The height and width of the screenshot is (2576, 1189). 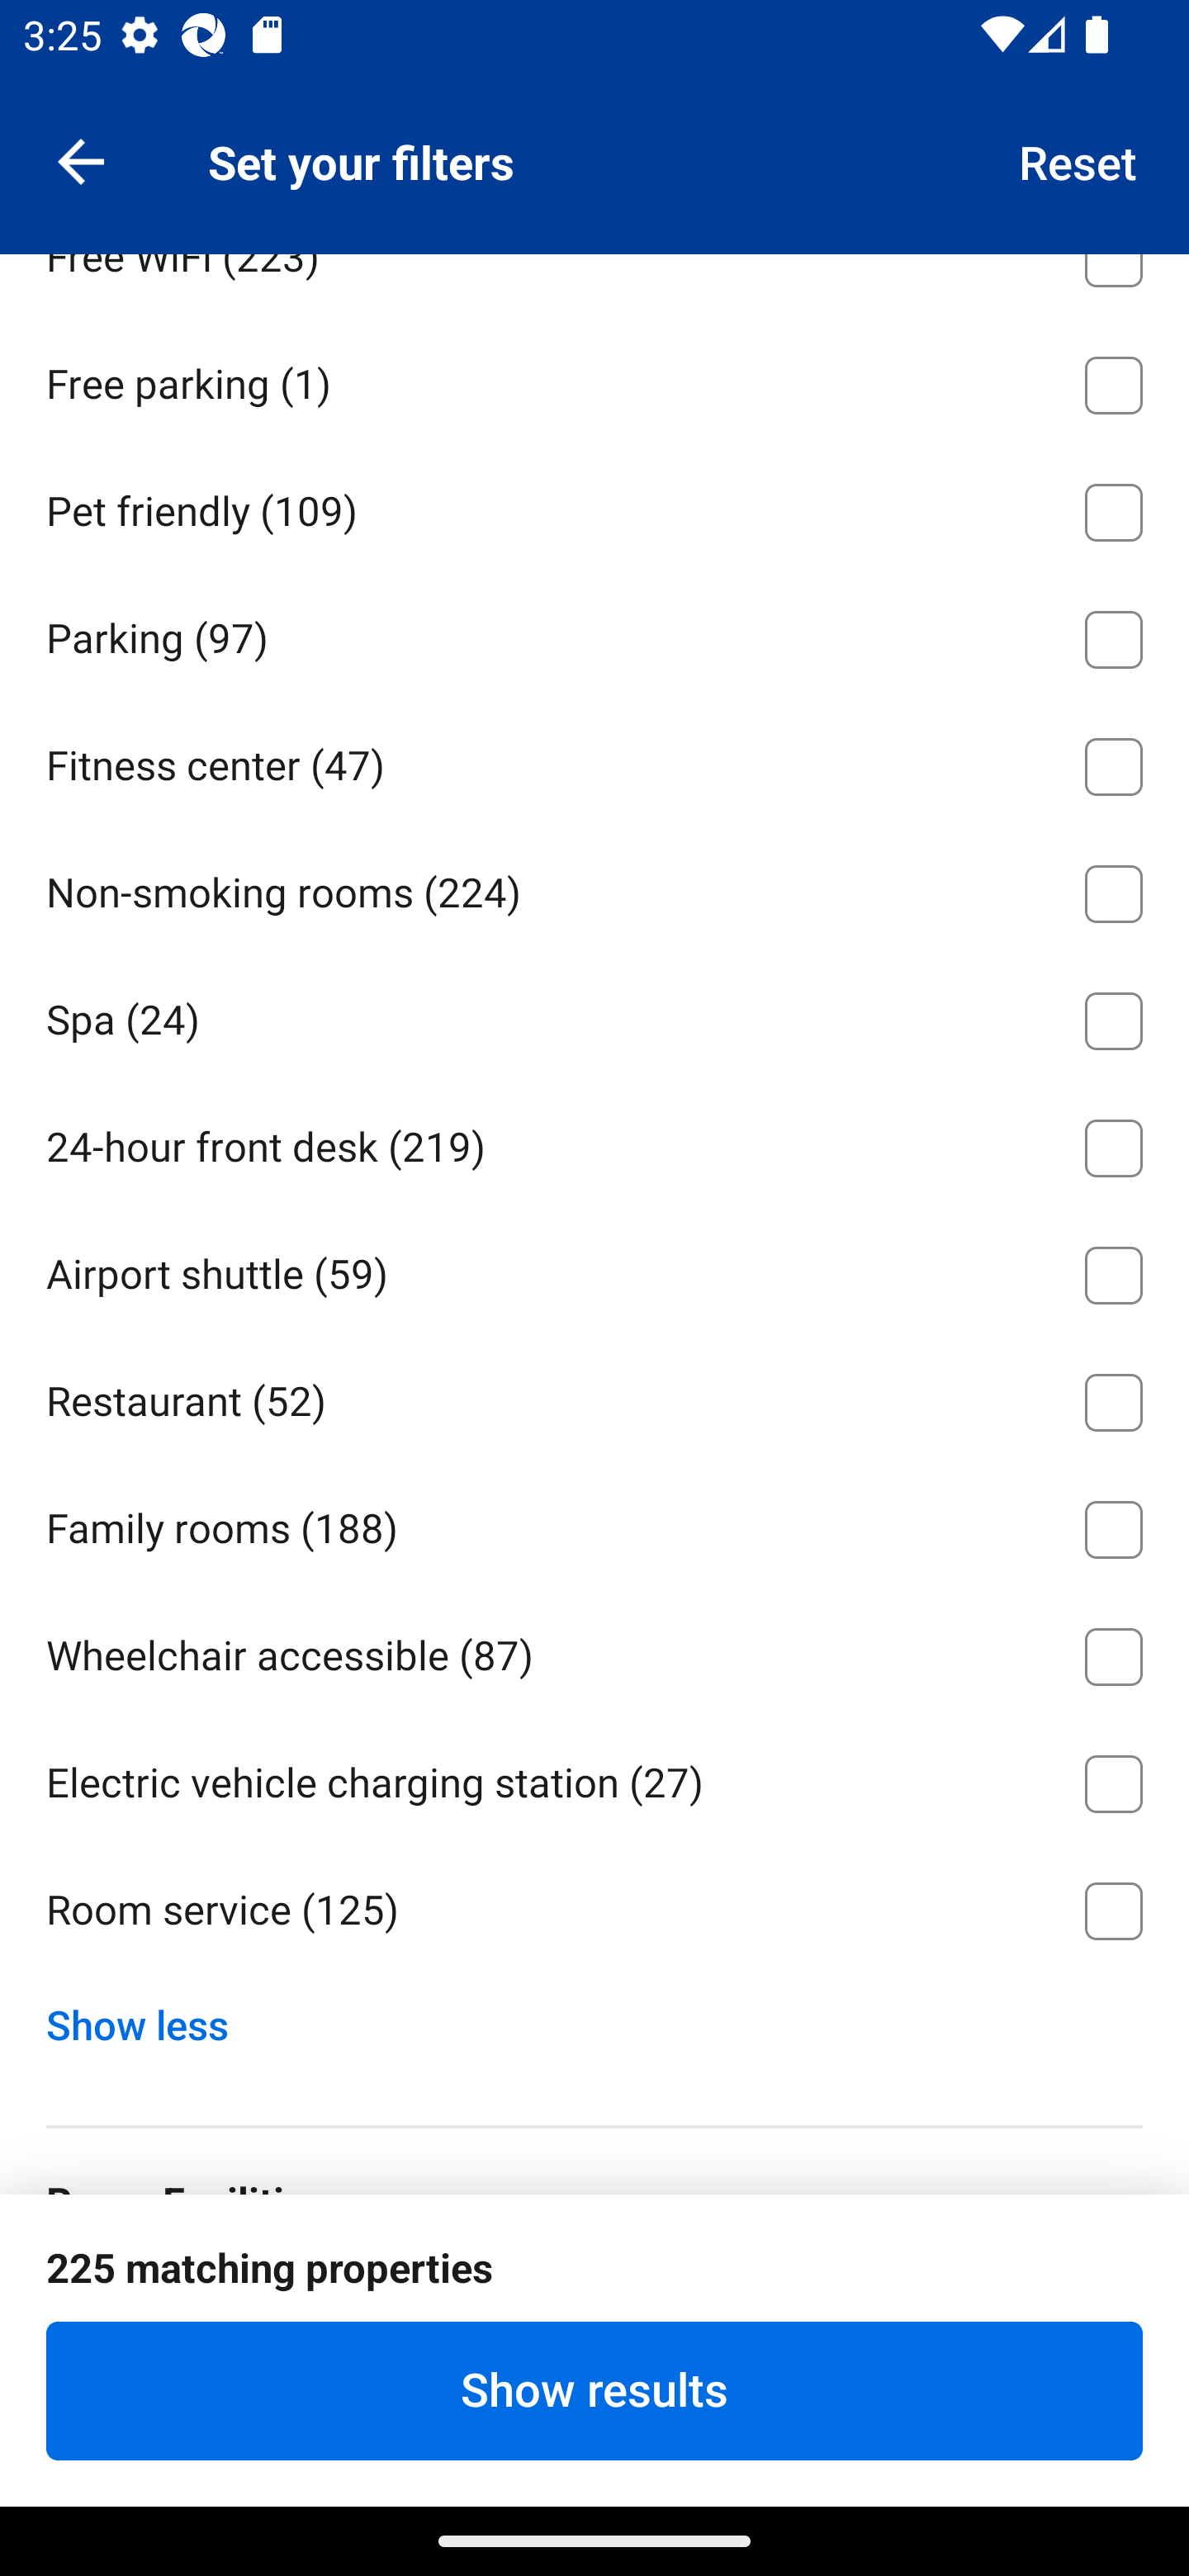 What do you see at coordinates (594, 1523) in the screenshot?
I see `Family rooms ⁦(188)` at bounding box center [594, 1523].